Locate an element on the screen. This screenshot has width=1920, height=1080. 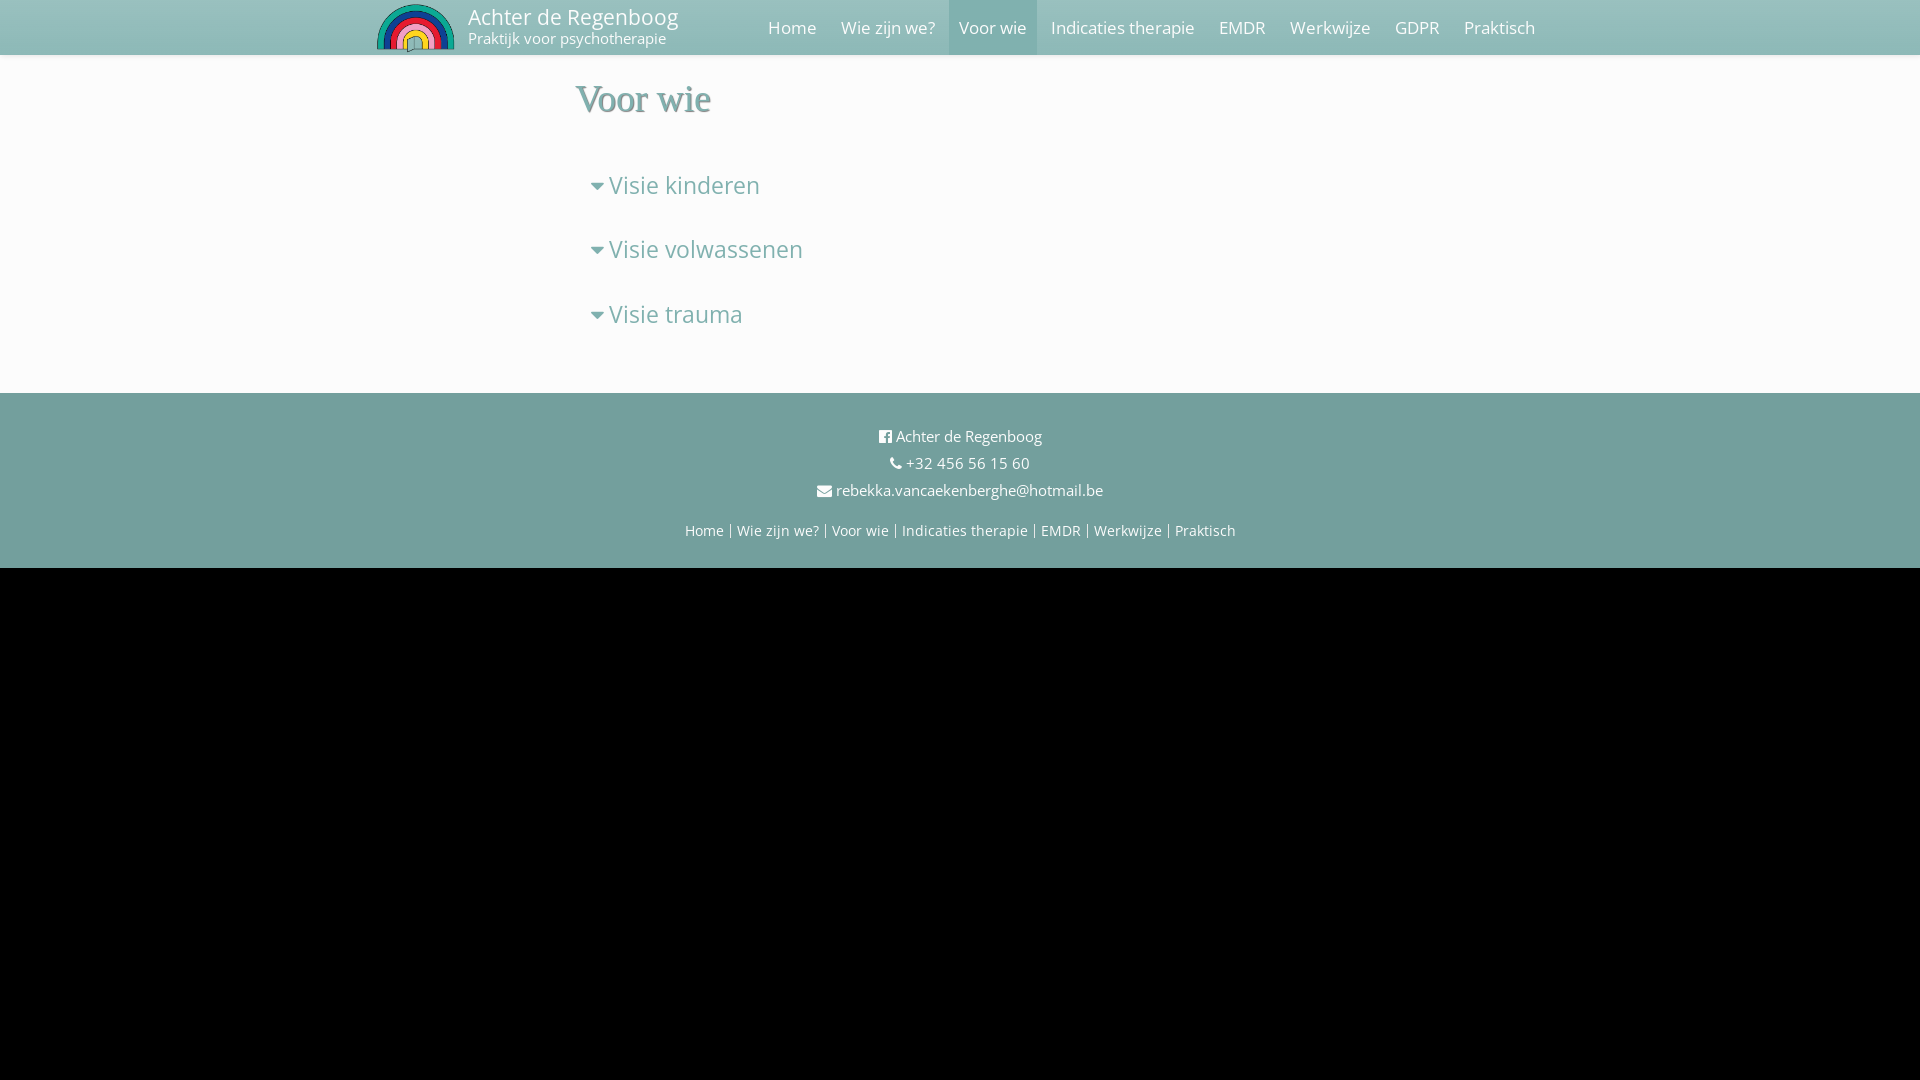
Achter de Regenboog is located at coordinates (960, 436).